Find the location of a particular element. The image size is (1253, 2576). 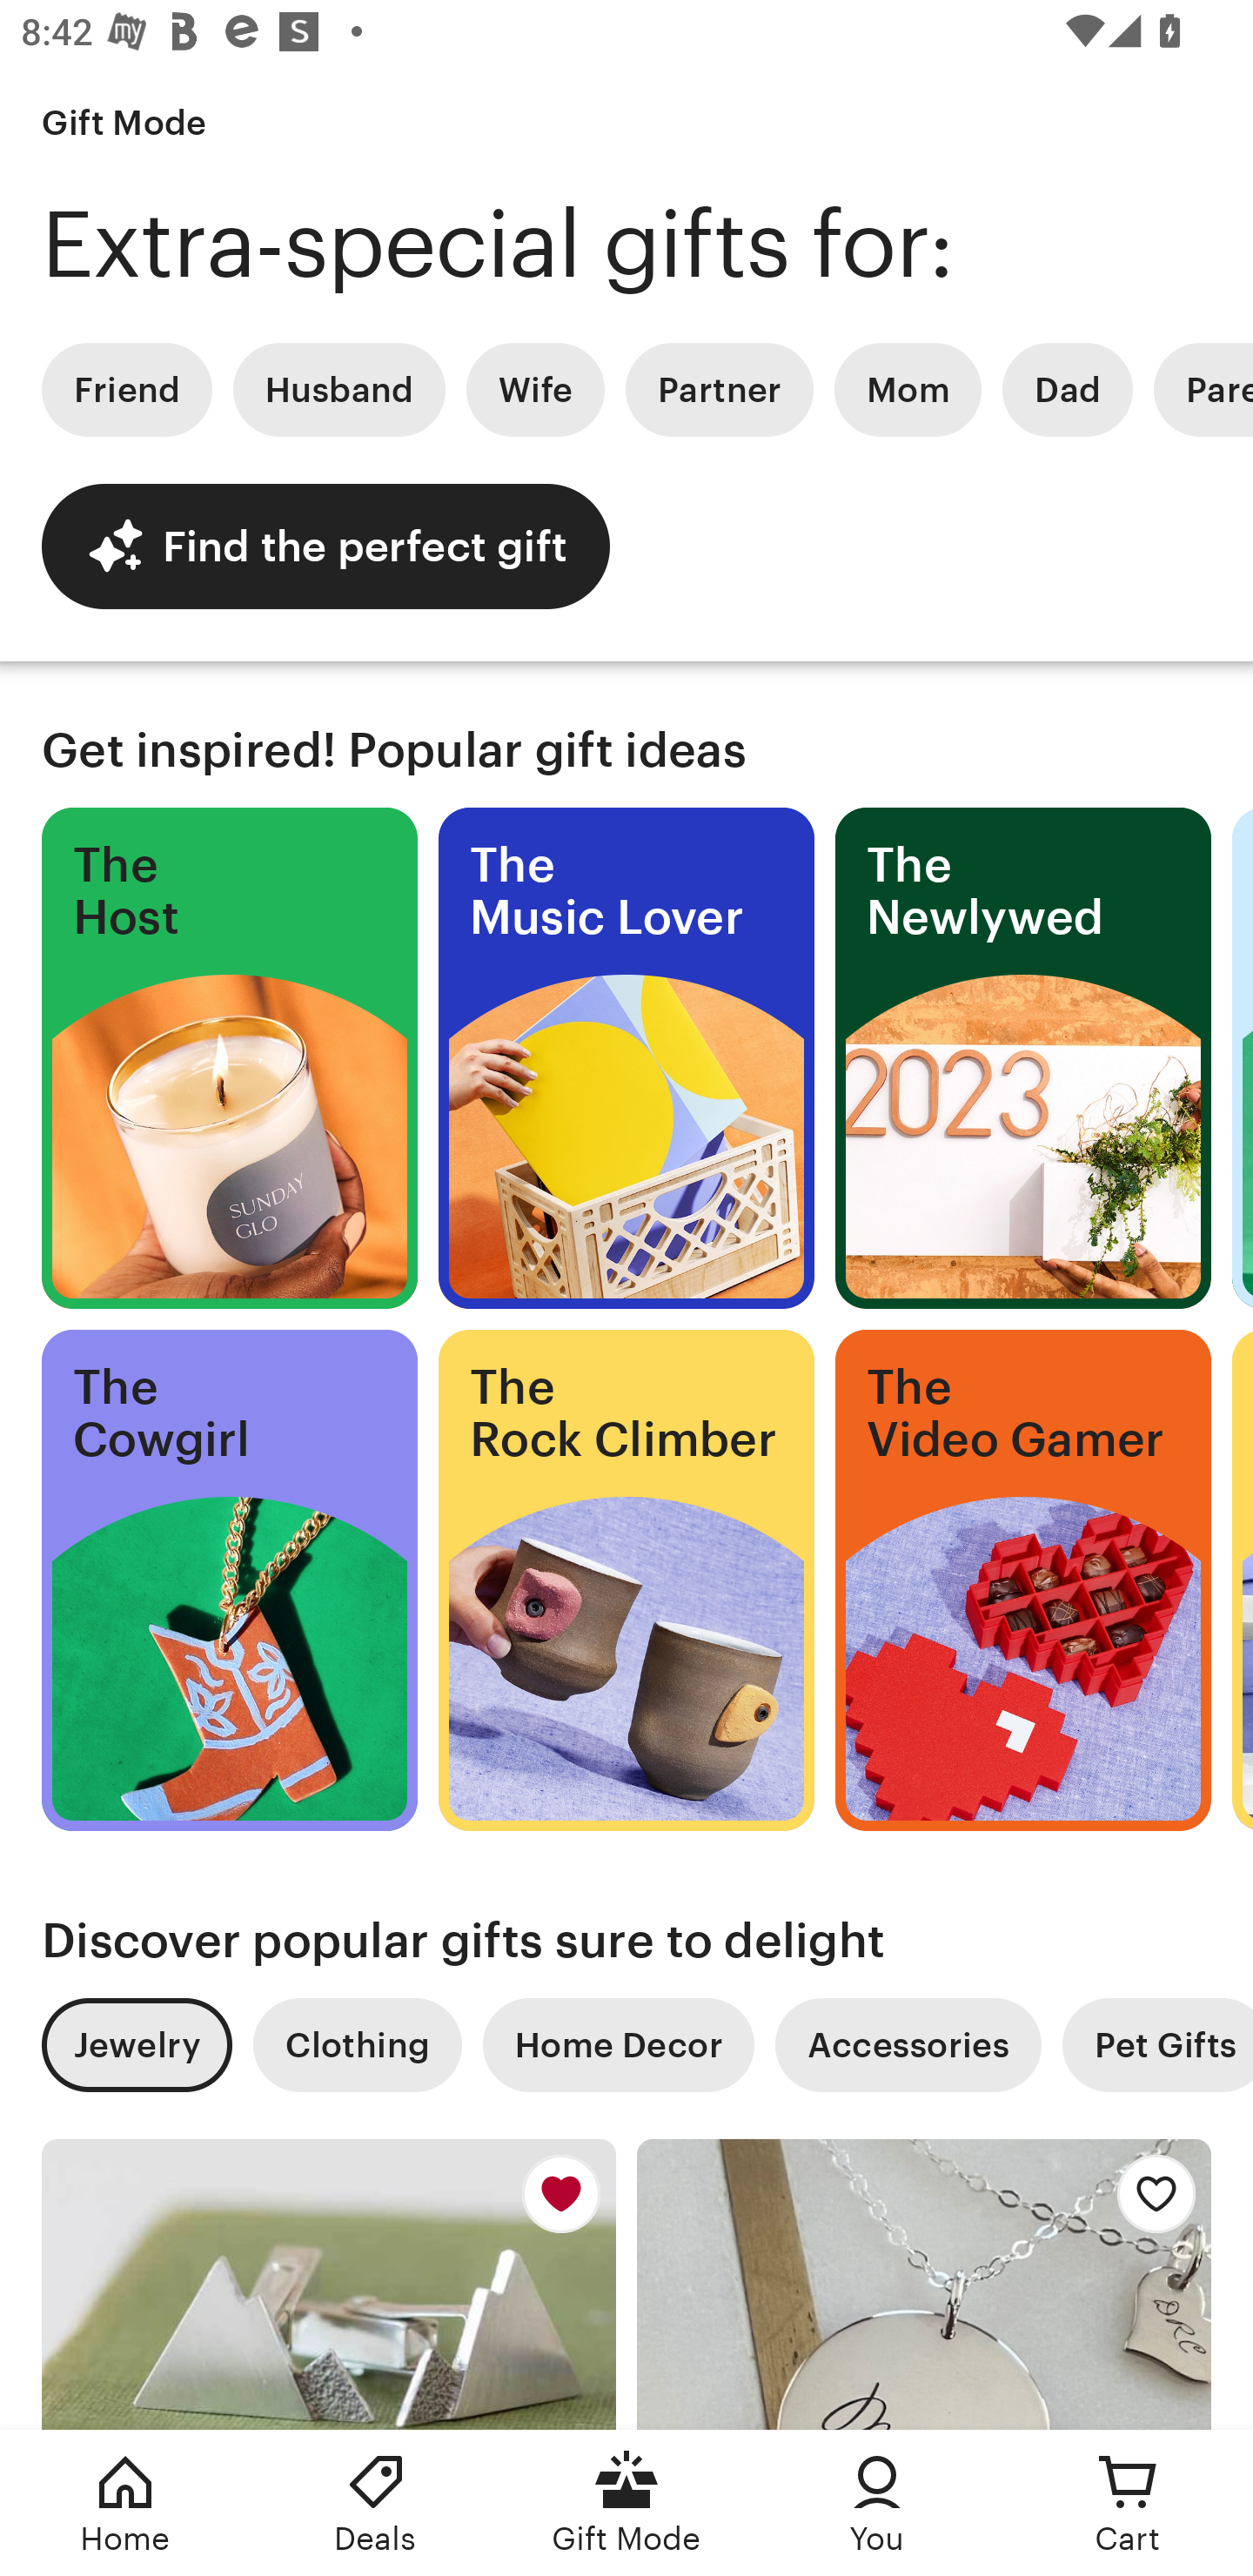

Cart is located at coordinates (1128, 2503).